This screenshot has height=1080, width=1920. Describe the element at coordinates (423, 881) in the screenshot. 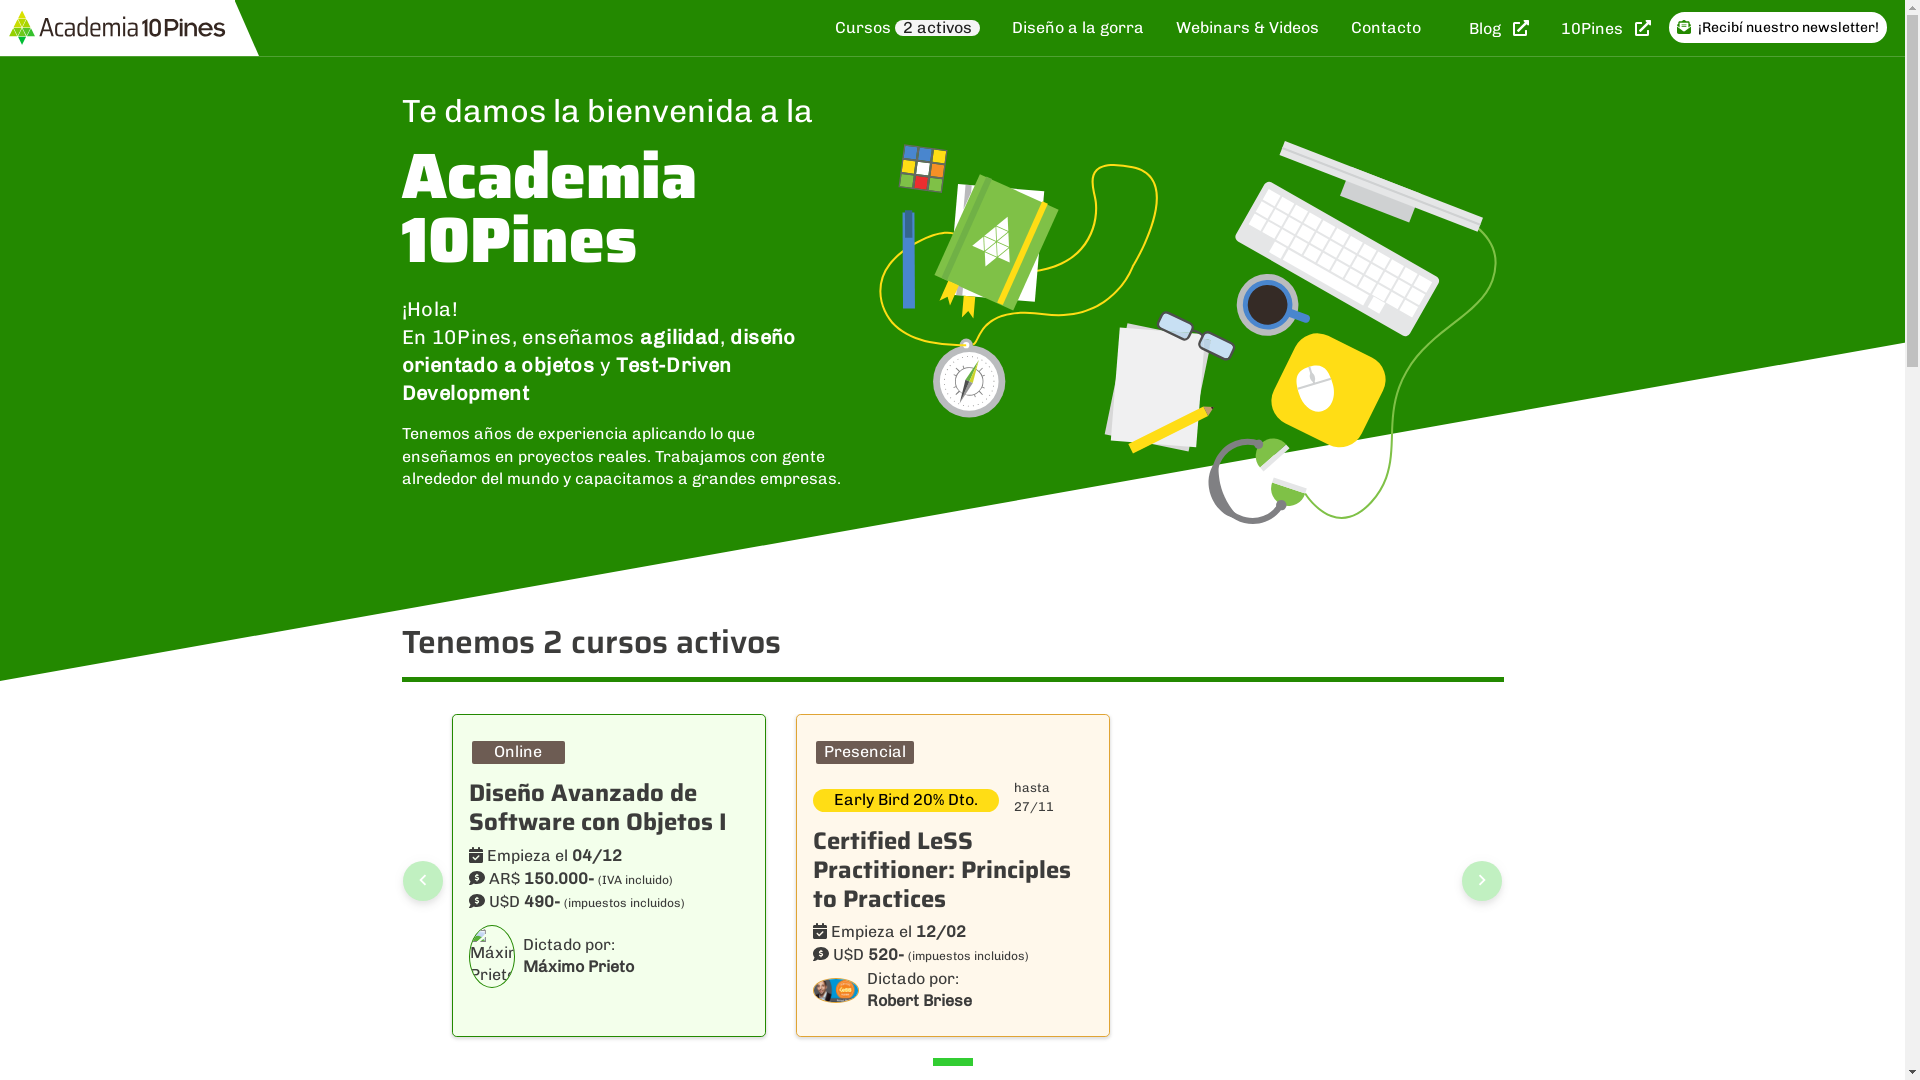

I see `Previous` at that location.